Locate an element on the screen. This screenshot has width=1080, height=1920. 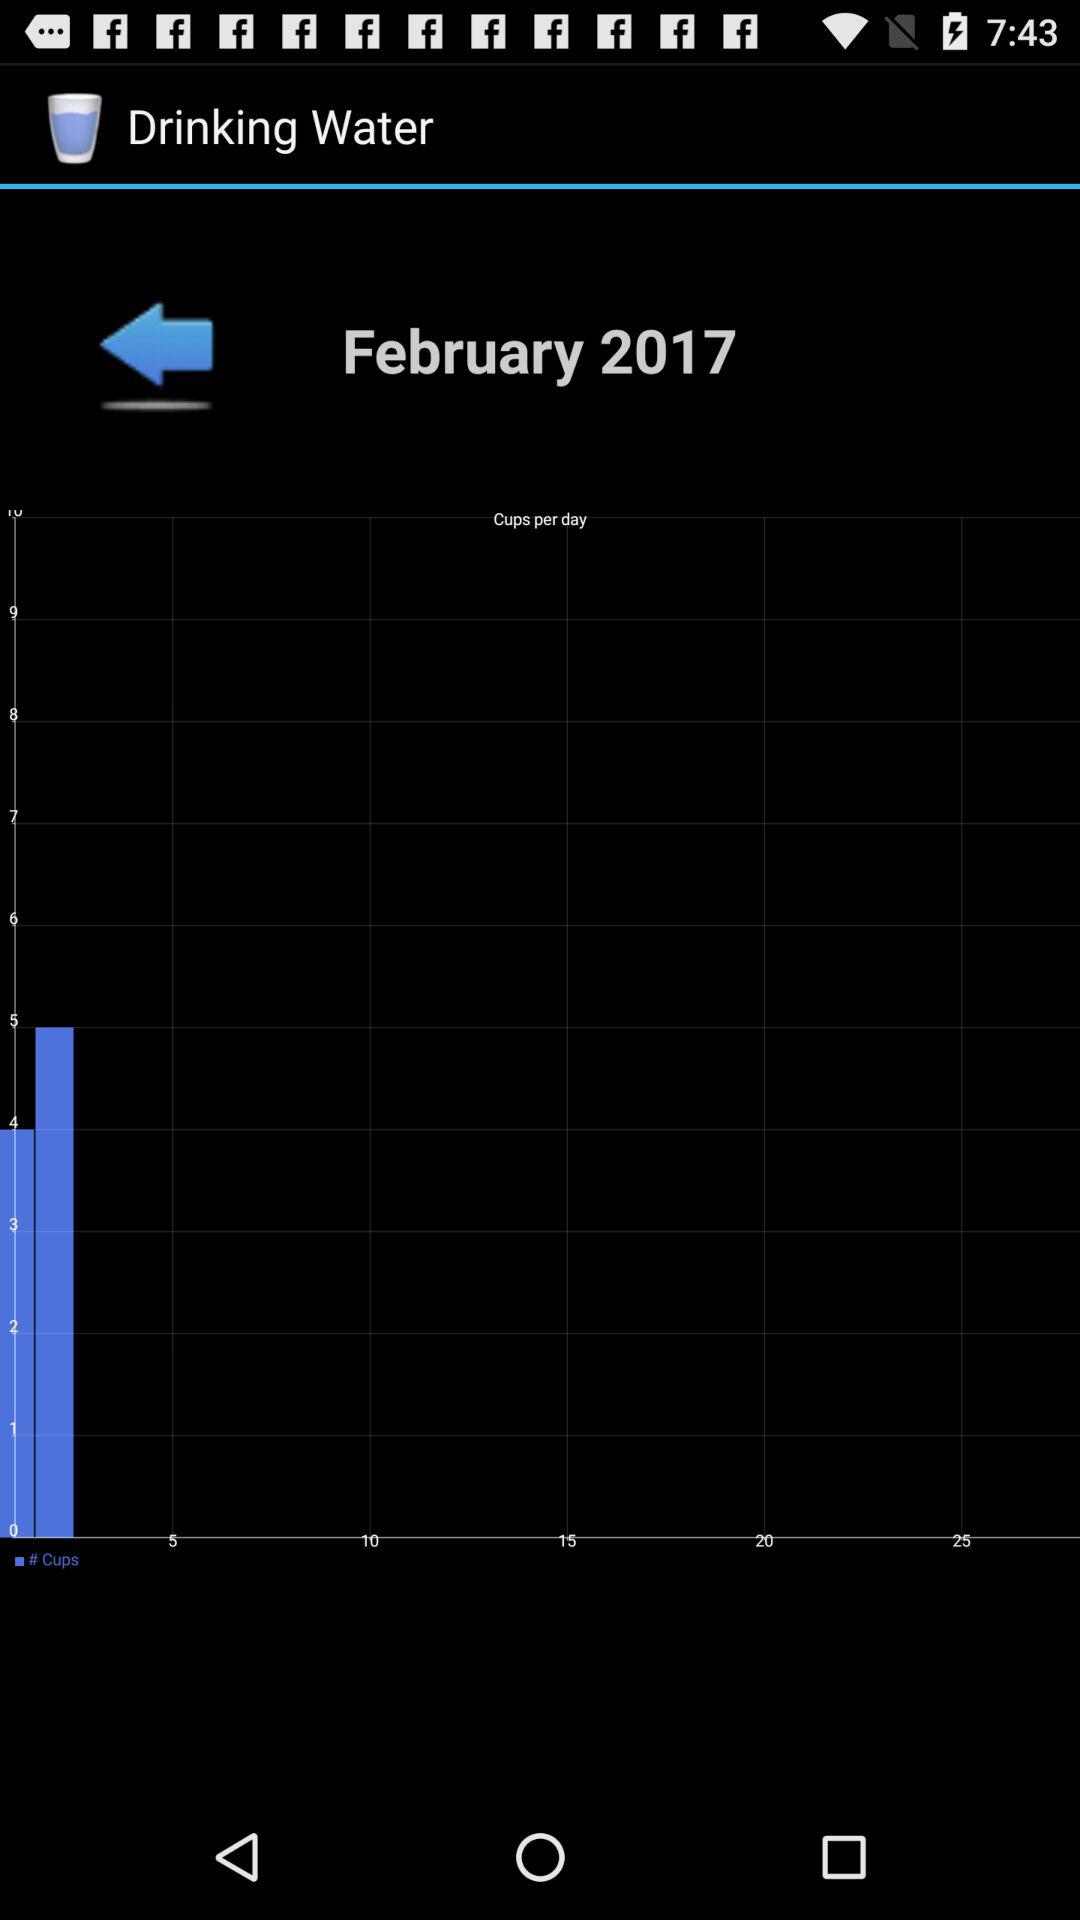
go back is located at coordinates (156, 349).